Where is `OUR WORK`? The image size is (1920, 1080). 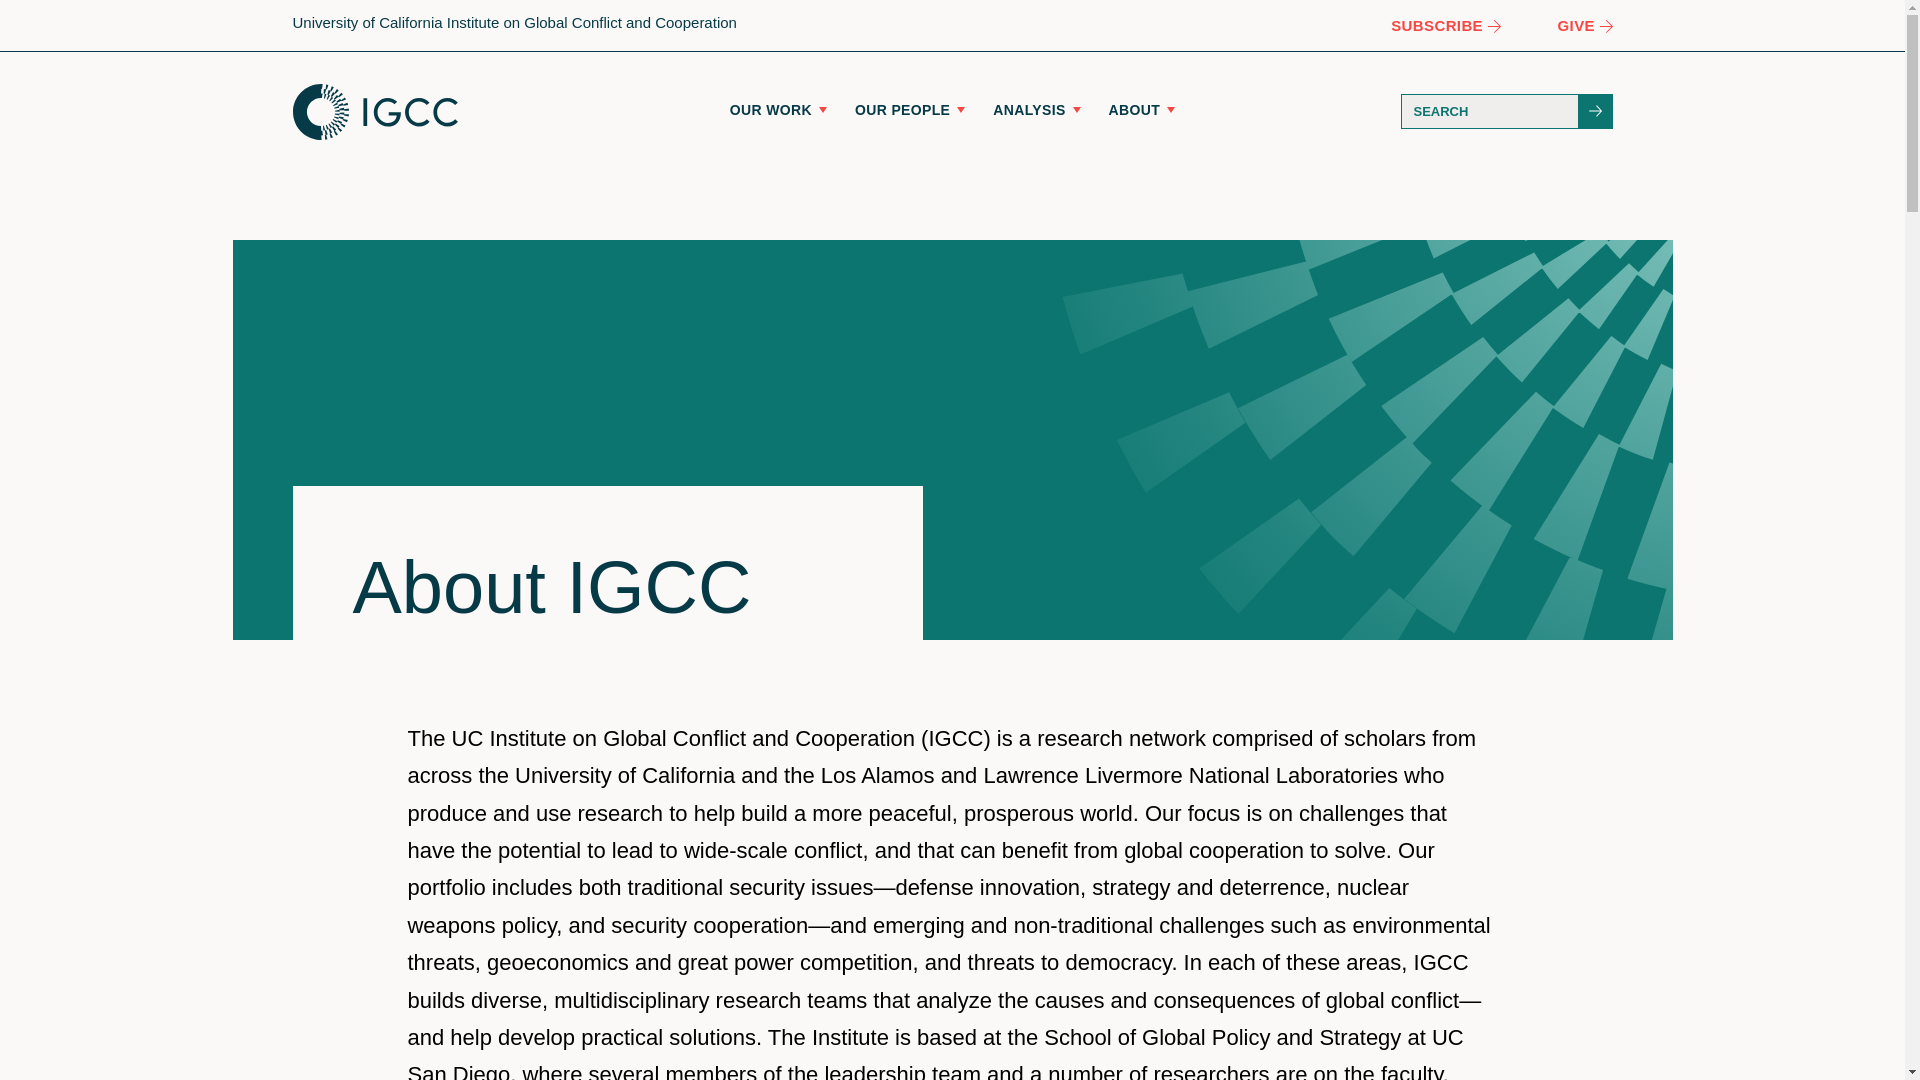 OUR WORK is located at coordinates (778, 109).